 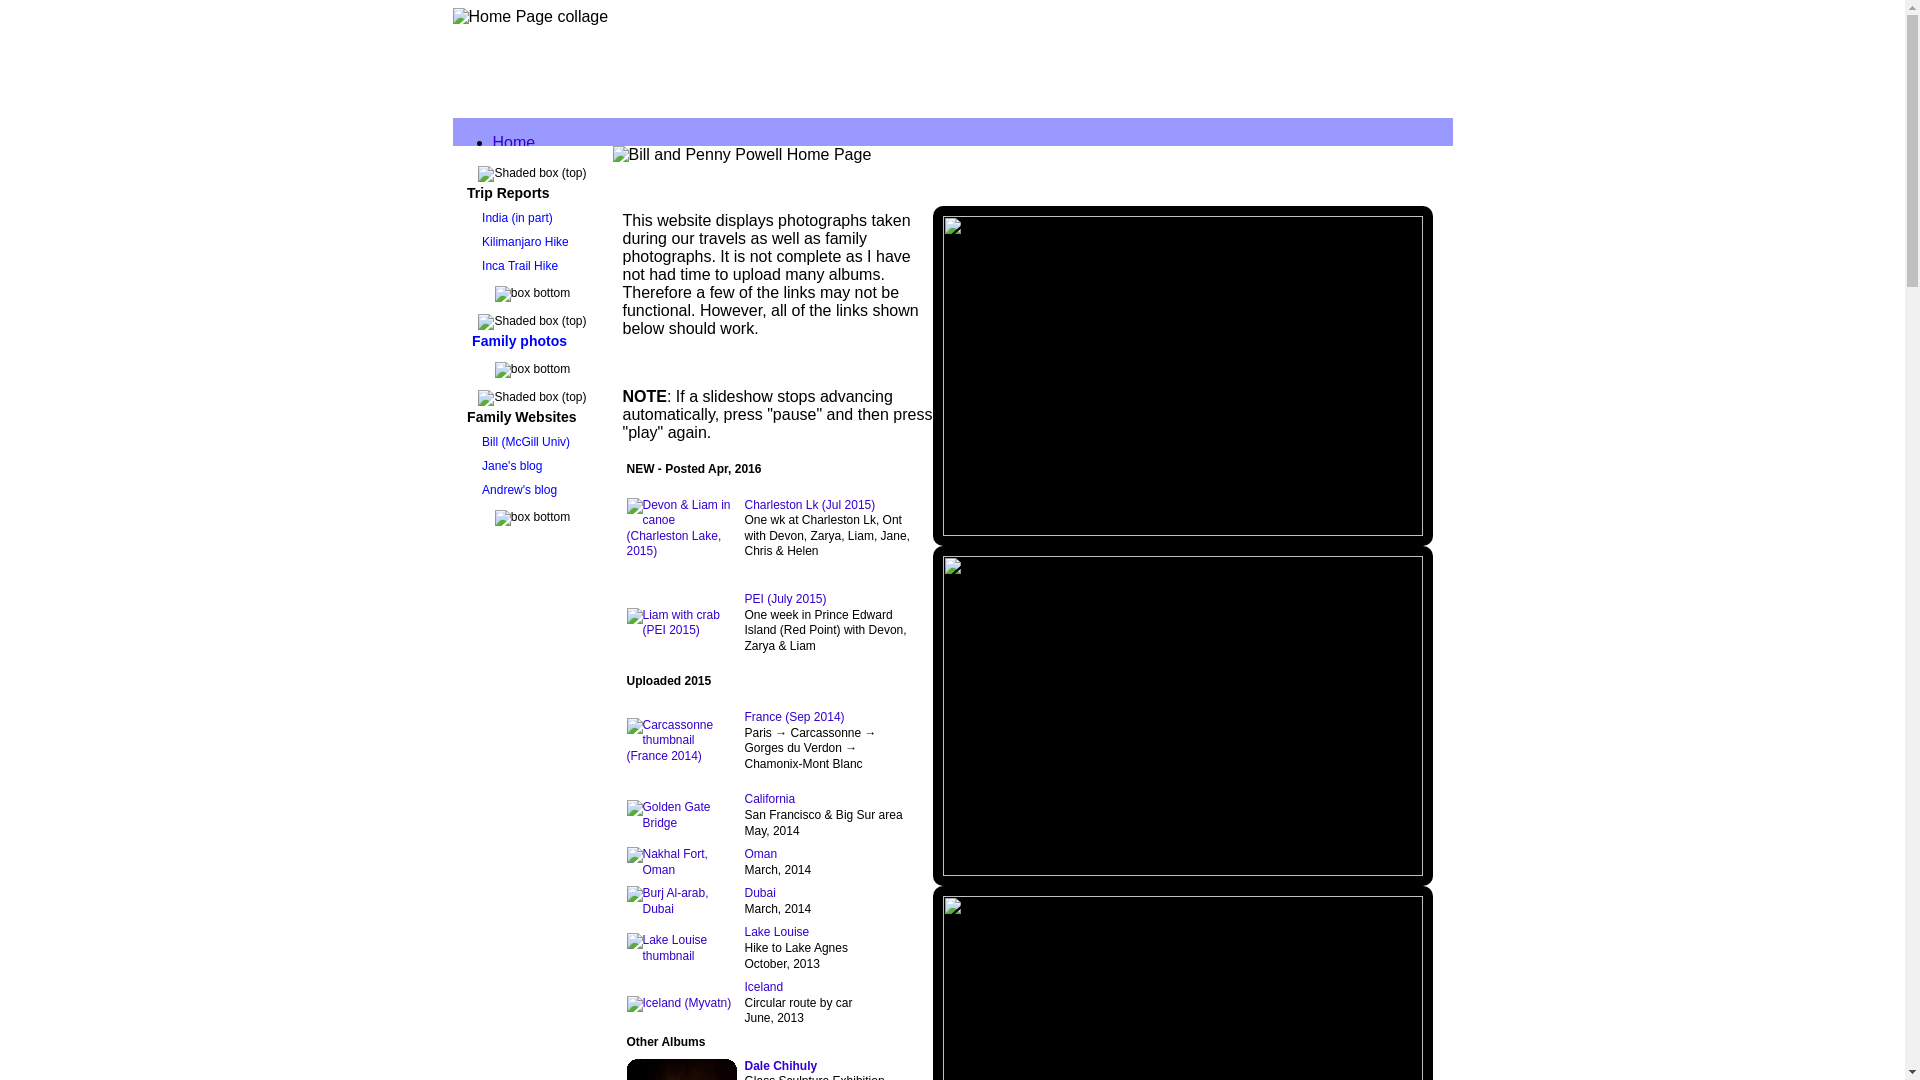 I want to click on Oman, so click(x=760, y=854).